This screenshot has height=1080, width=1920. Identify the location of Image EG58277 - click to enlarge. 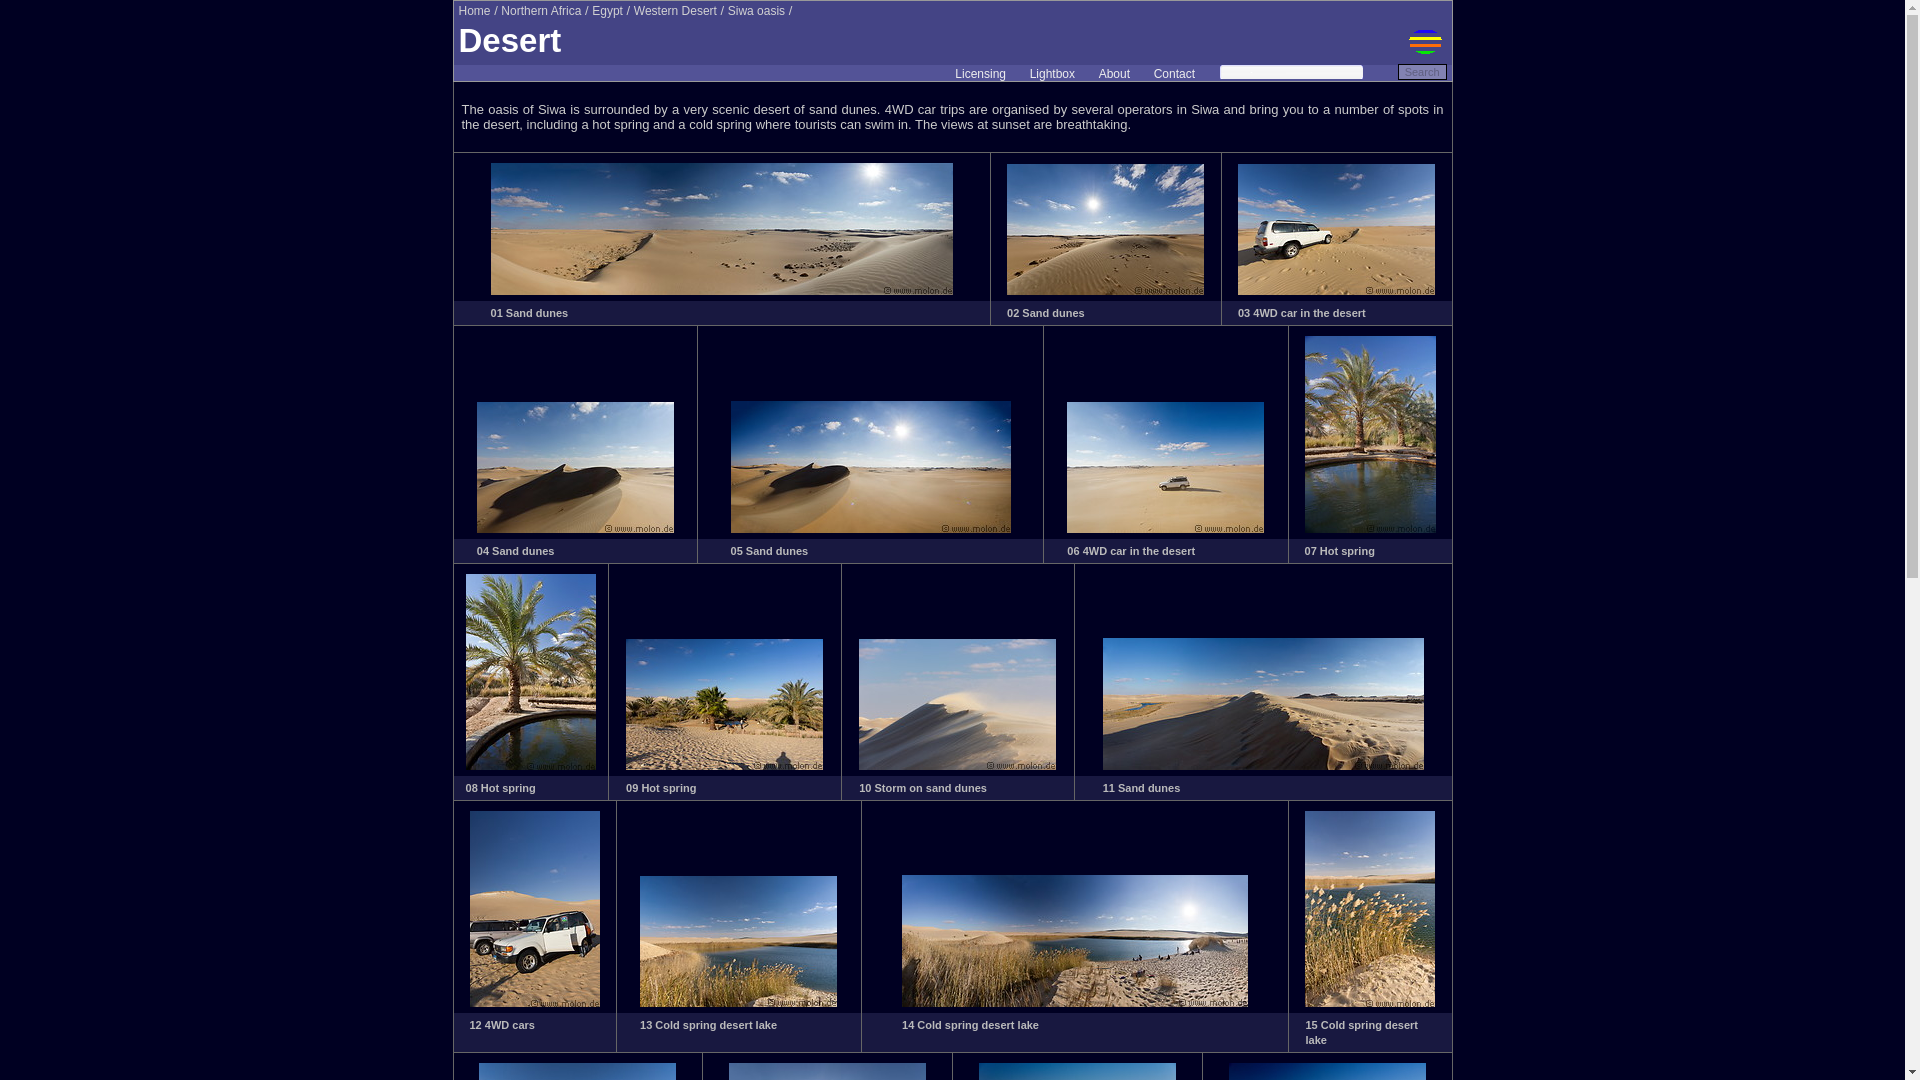
(957, 766).